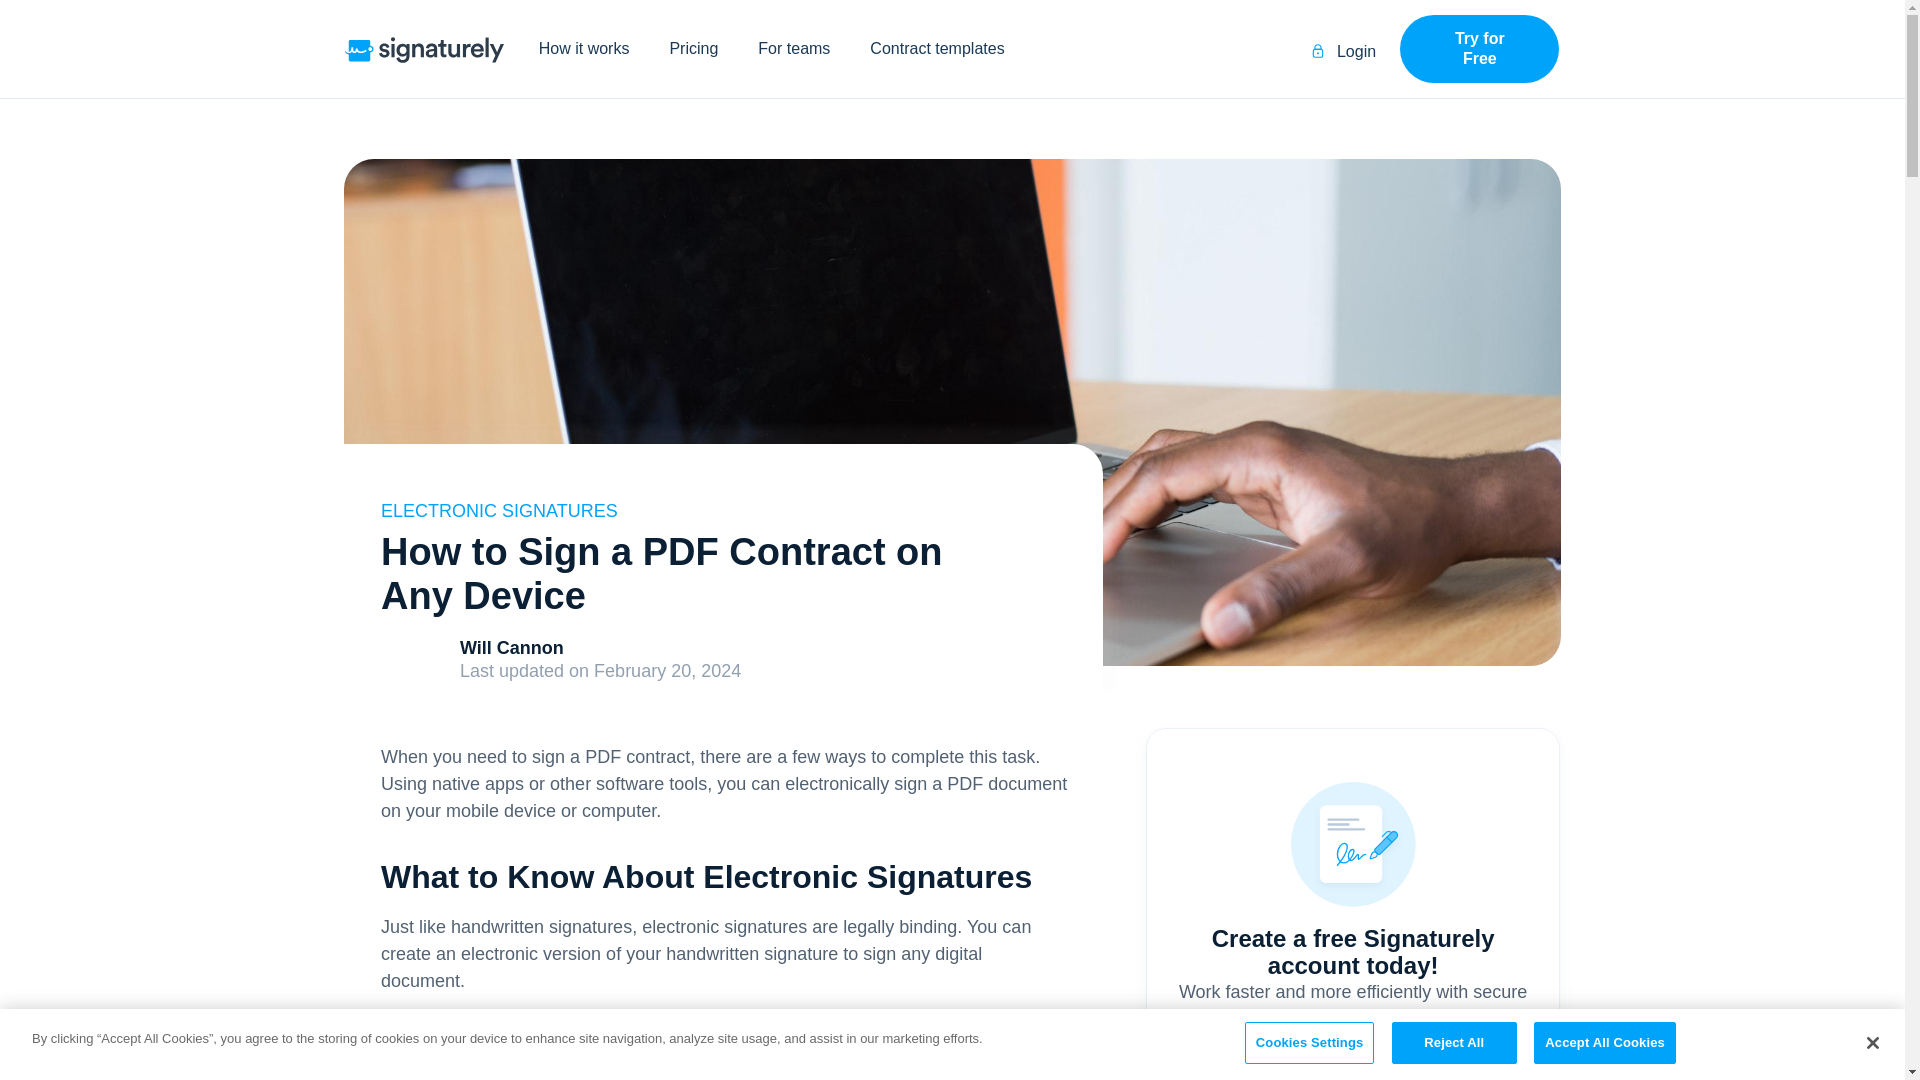 The image size is (1920, 1080). Describe the element at coordinates (692, 48) in the screenshot. I see `Pricing` at that location.